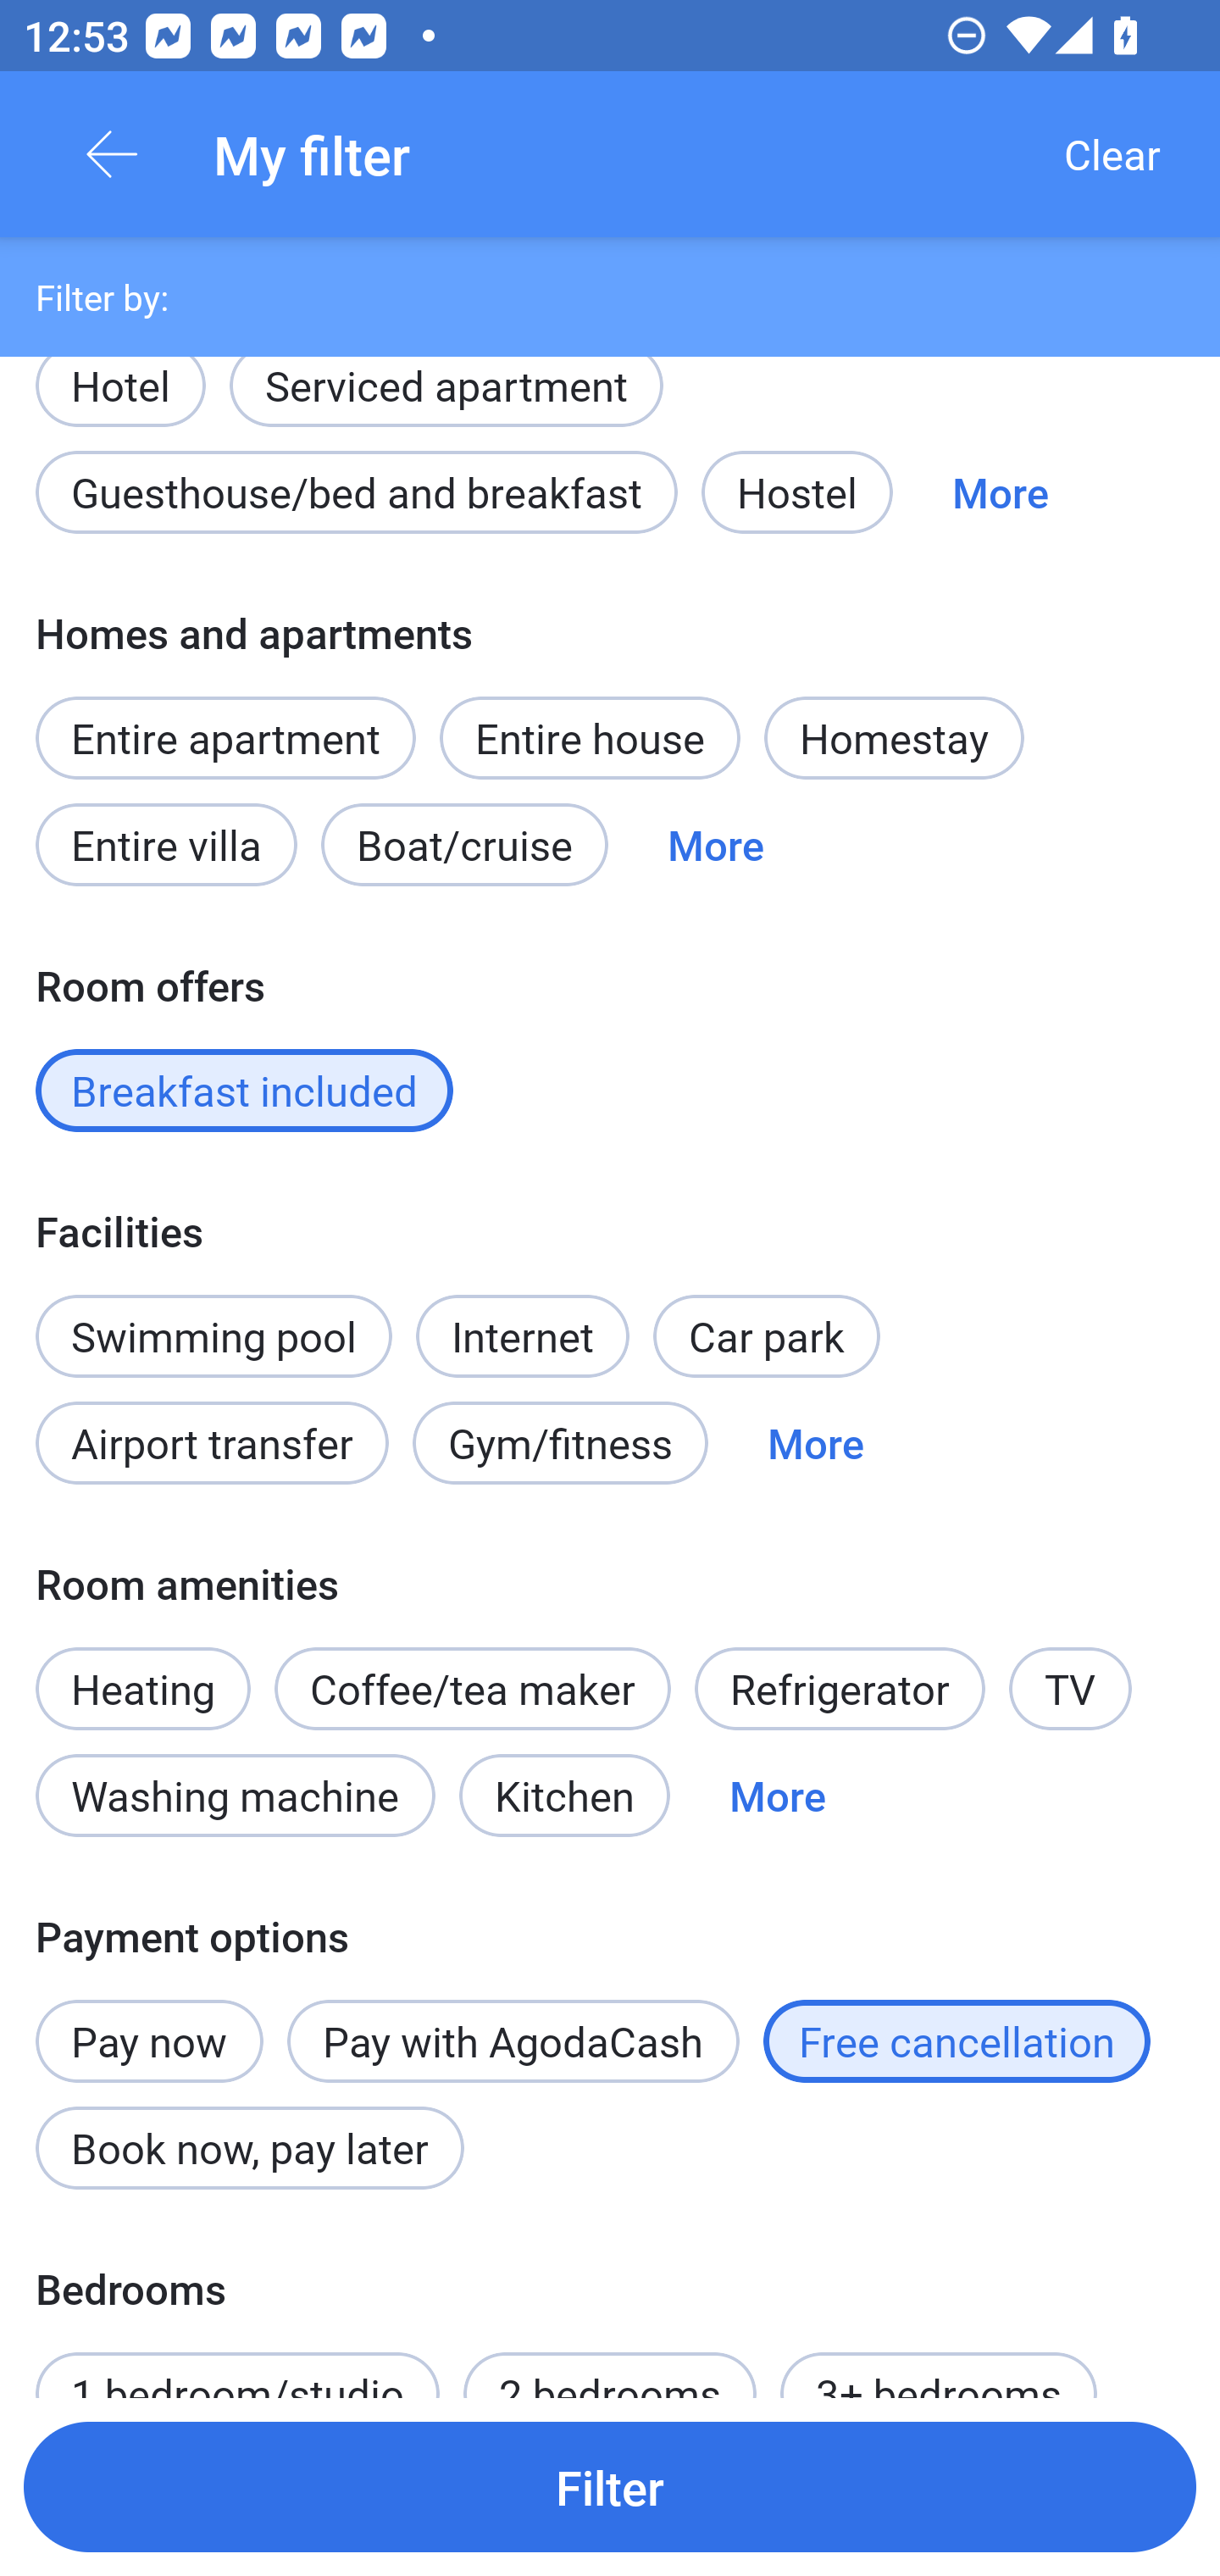 The width and height of the screenshot is (1220, 2576). I want to click on Gym/fitness, so click(560, 1444).